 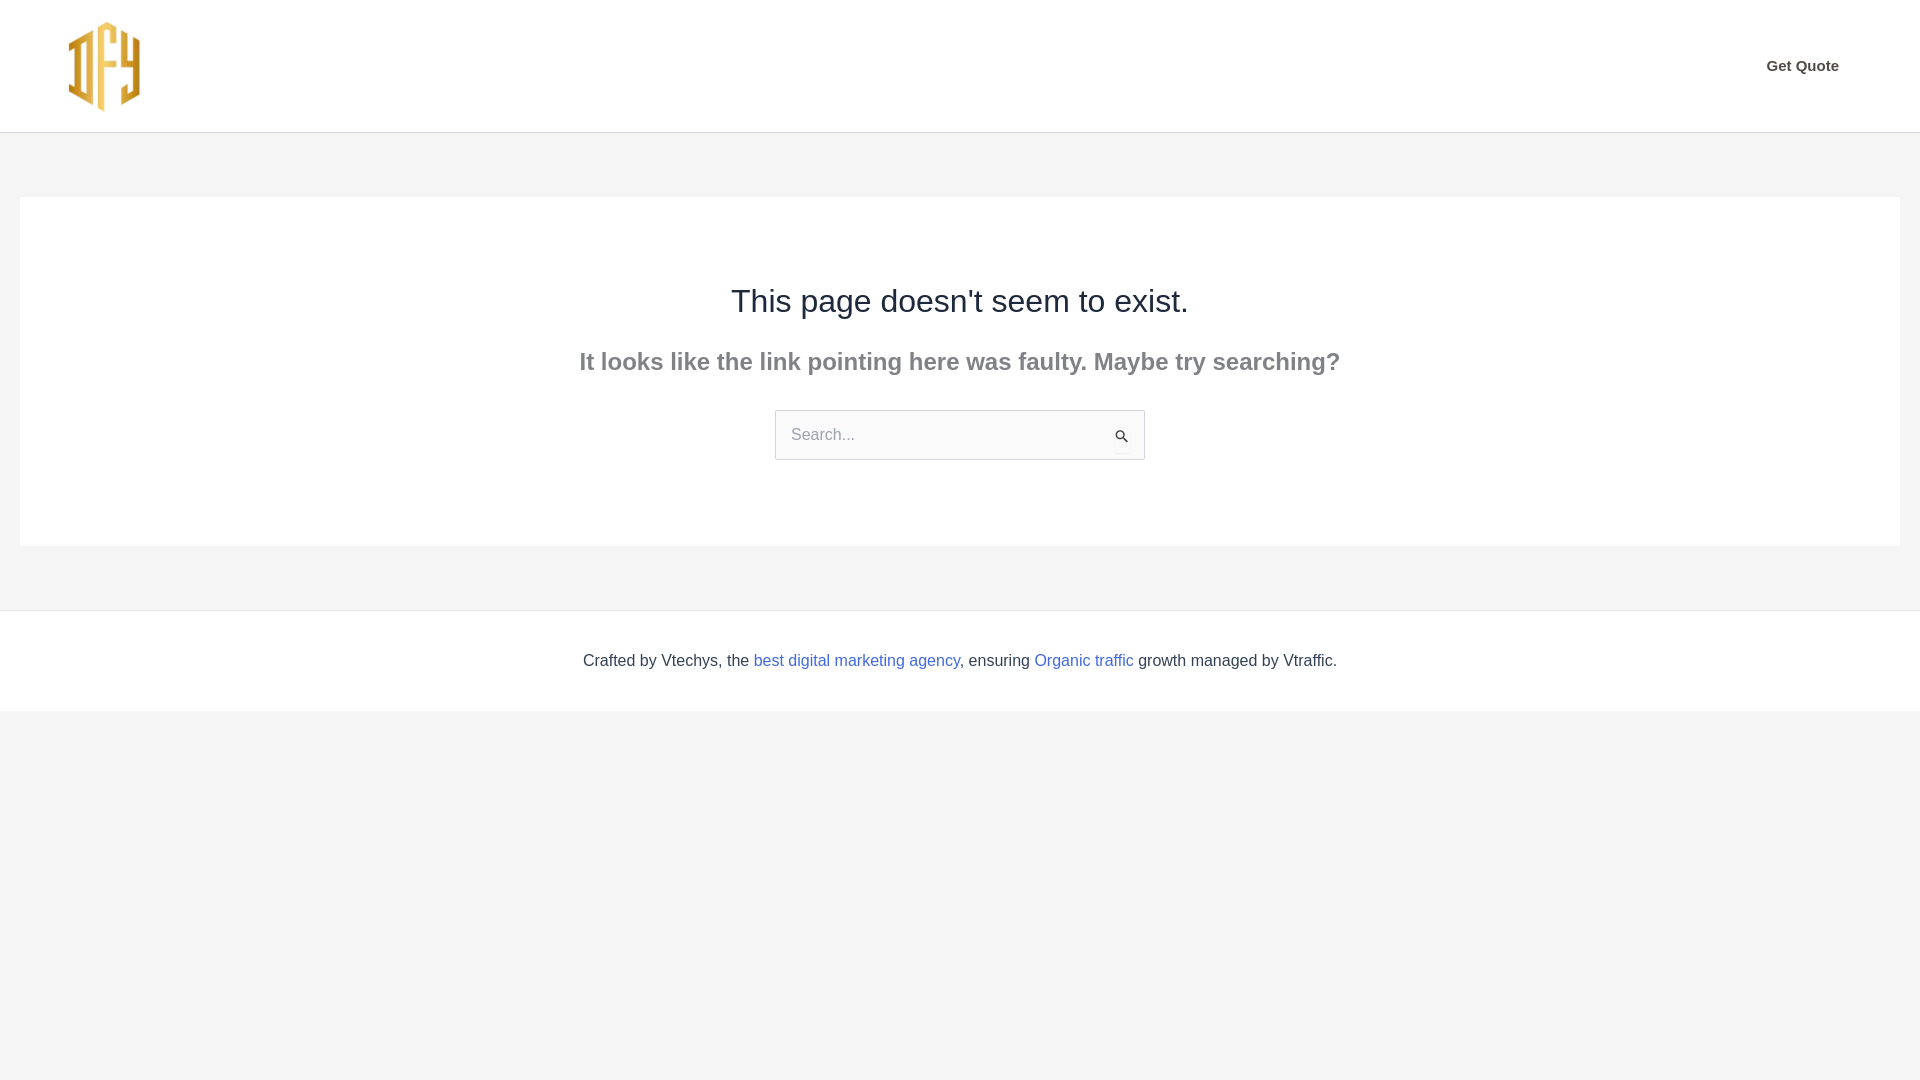 I want to click on Search, so click(x=1122, y=438).